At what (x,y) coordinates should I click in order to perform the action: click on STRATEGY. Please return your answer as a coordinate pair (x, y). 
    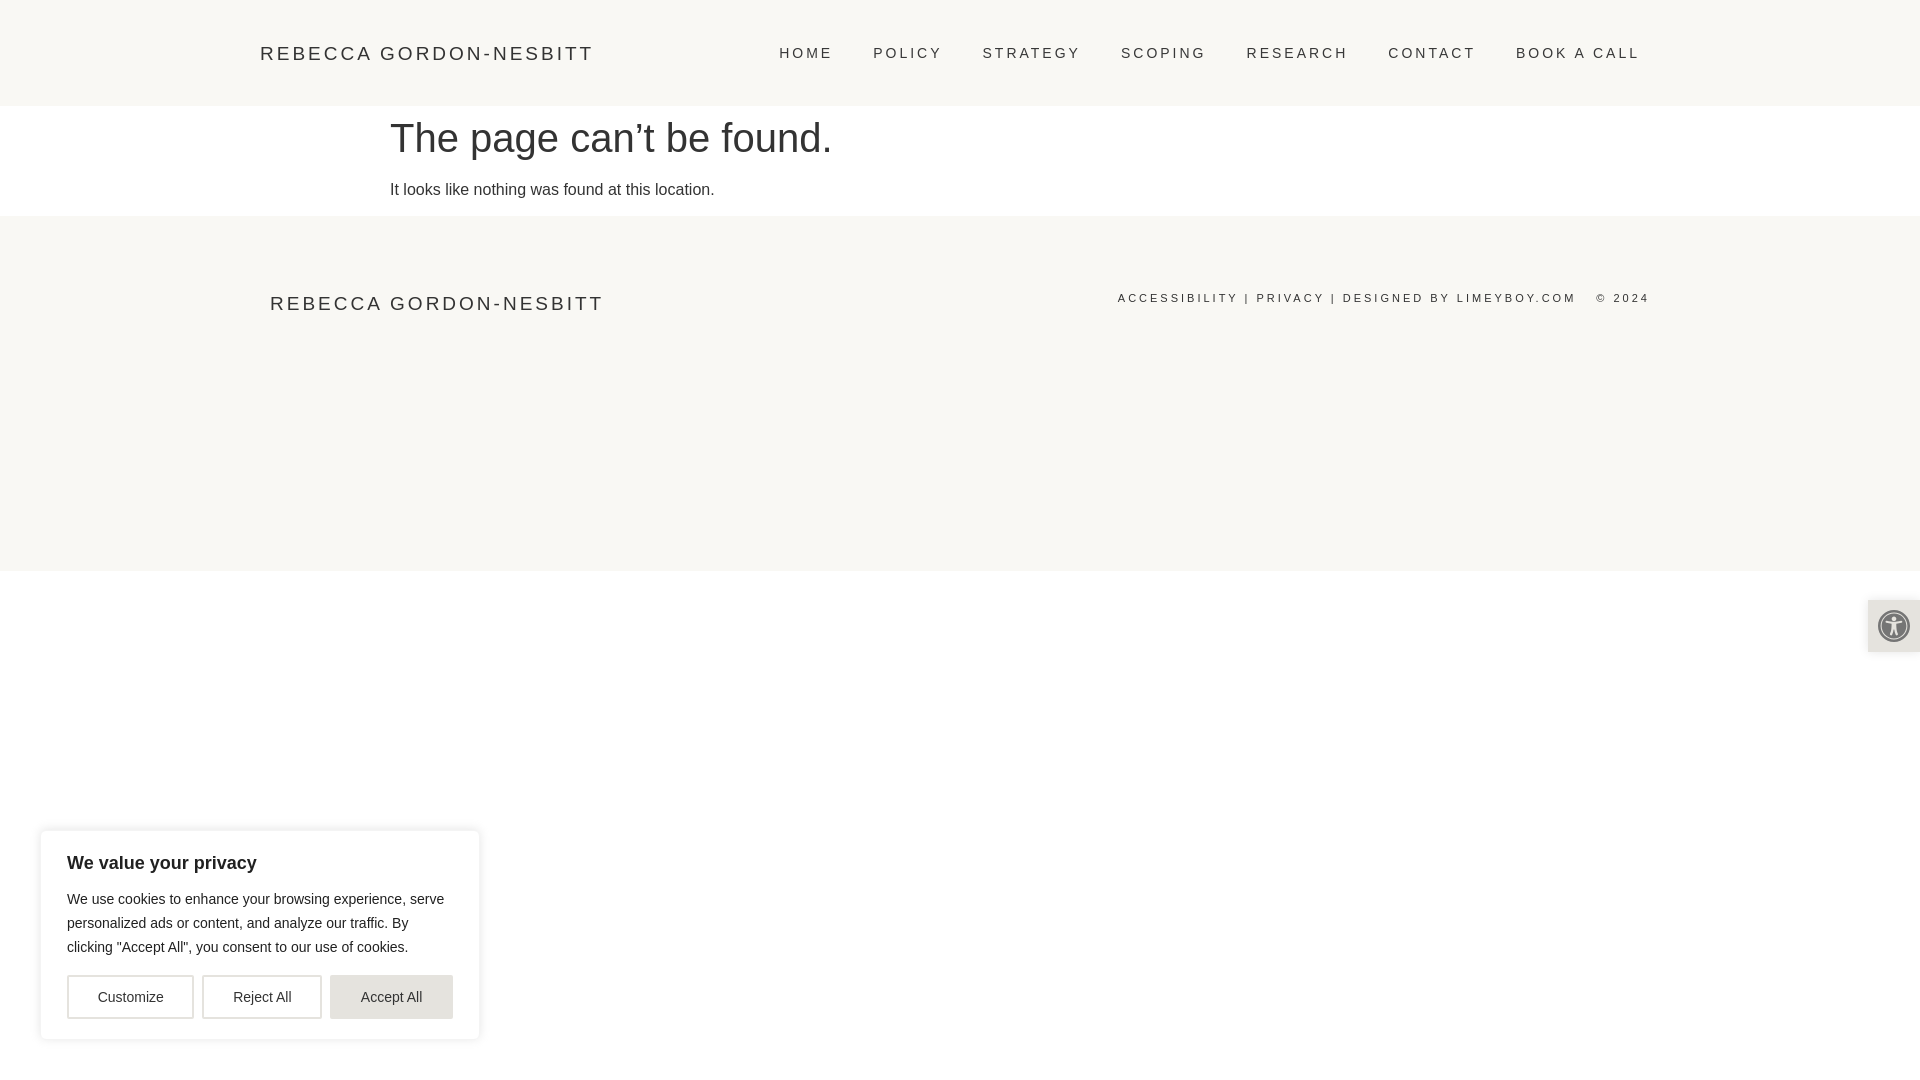
    Looking at the image, I should click on (1032, 53).